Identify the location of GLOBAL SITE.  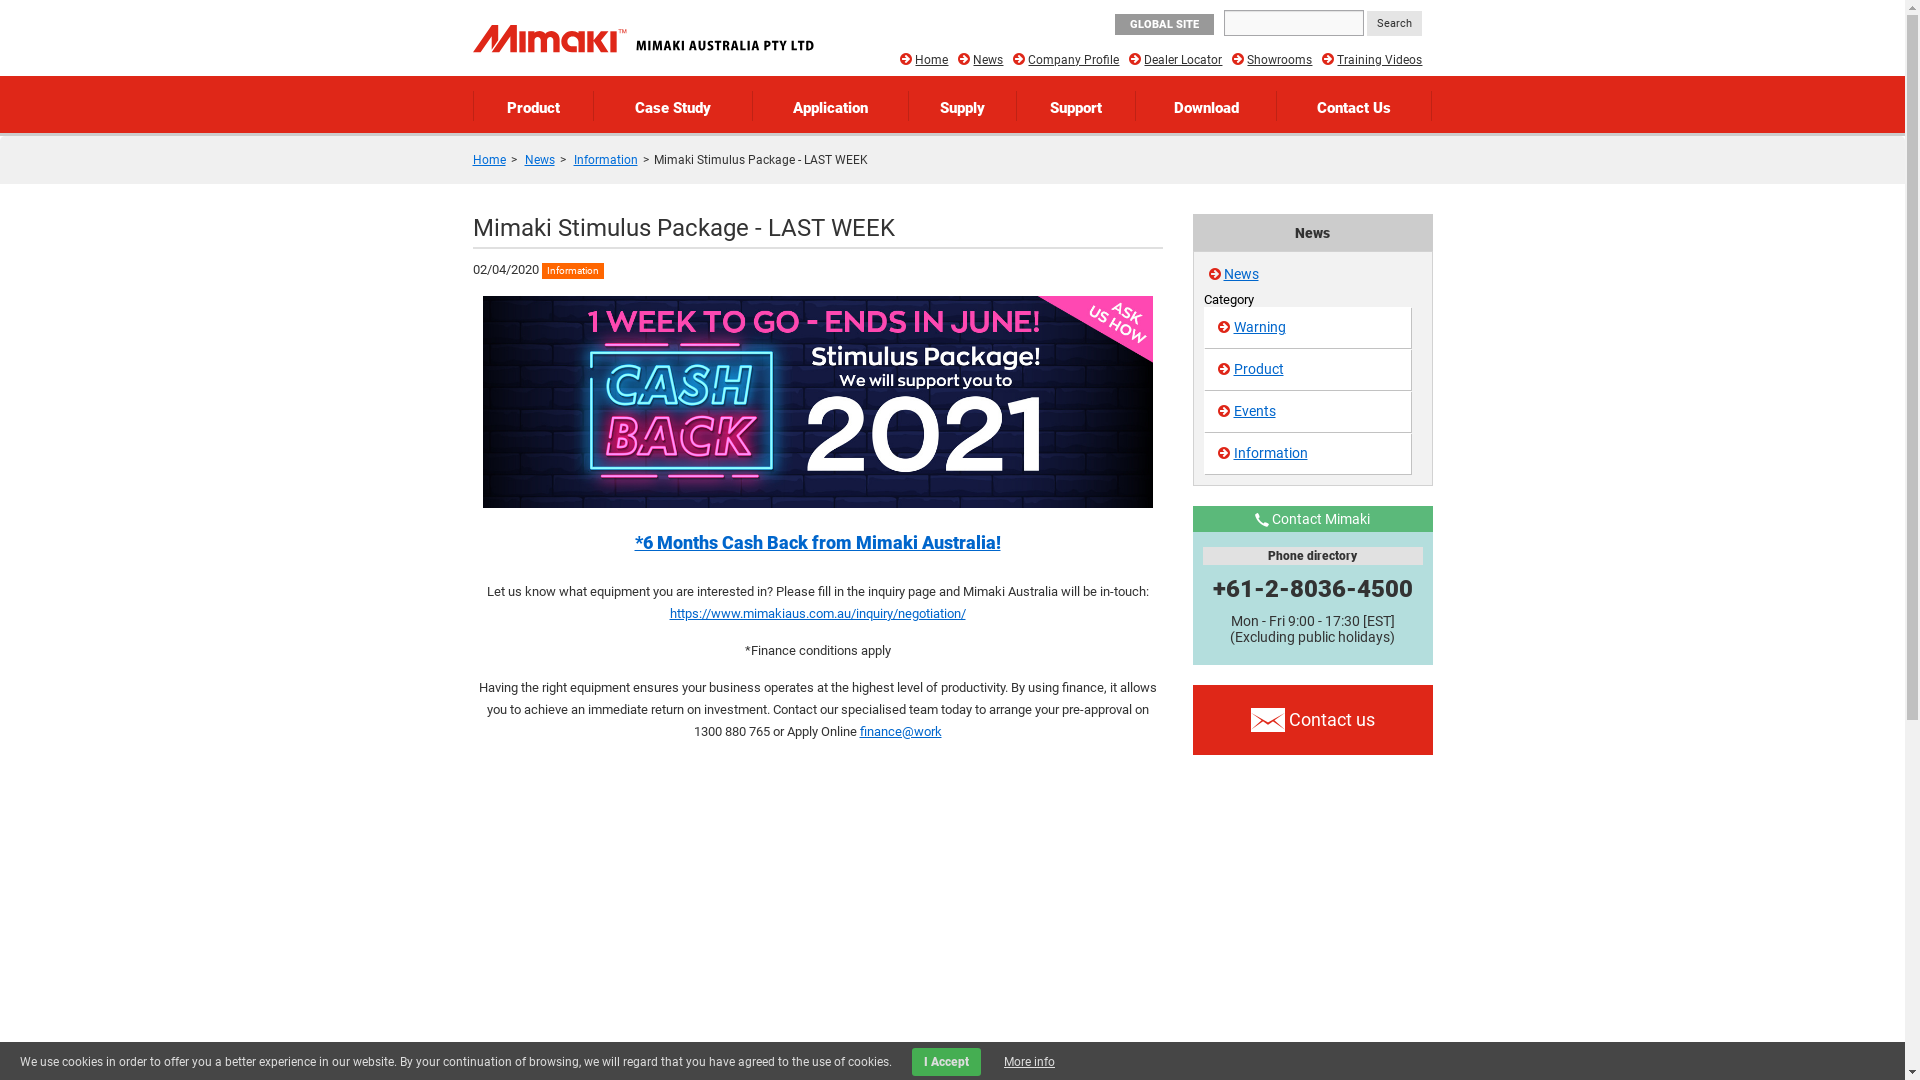
(1164, 24).